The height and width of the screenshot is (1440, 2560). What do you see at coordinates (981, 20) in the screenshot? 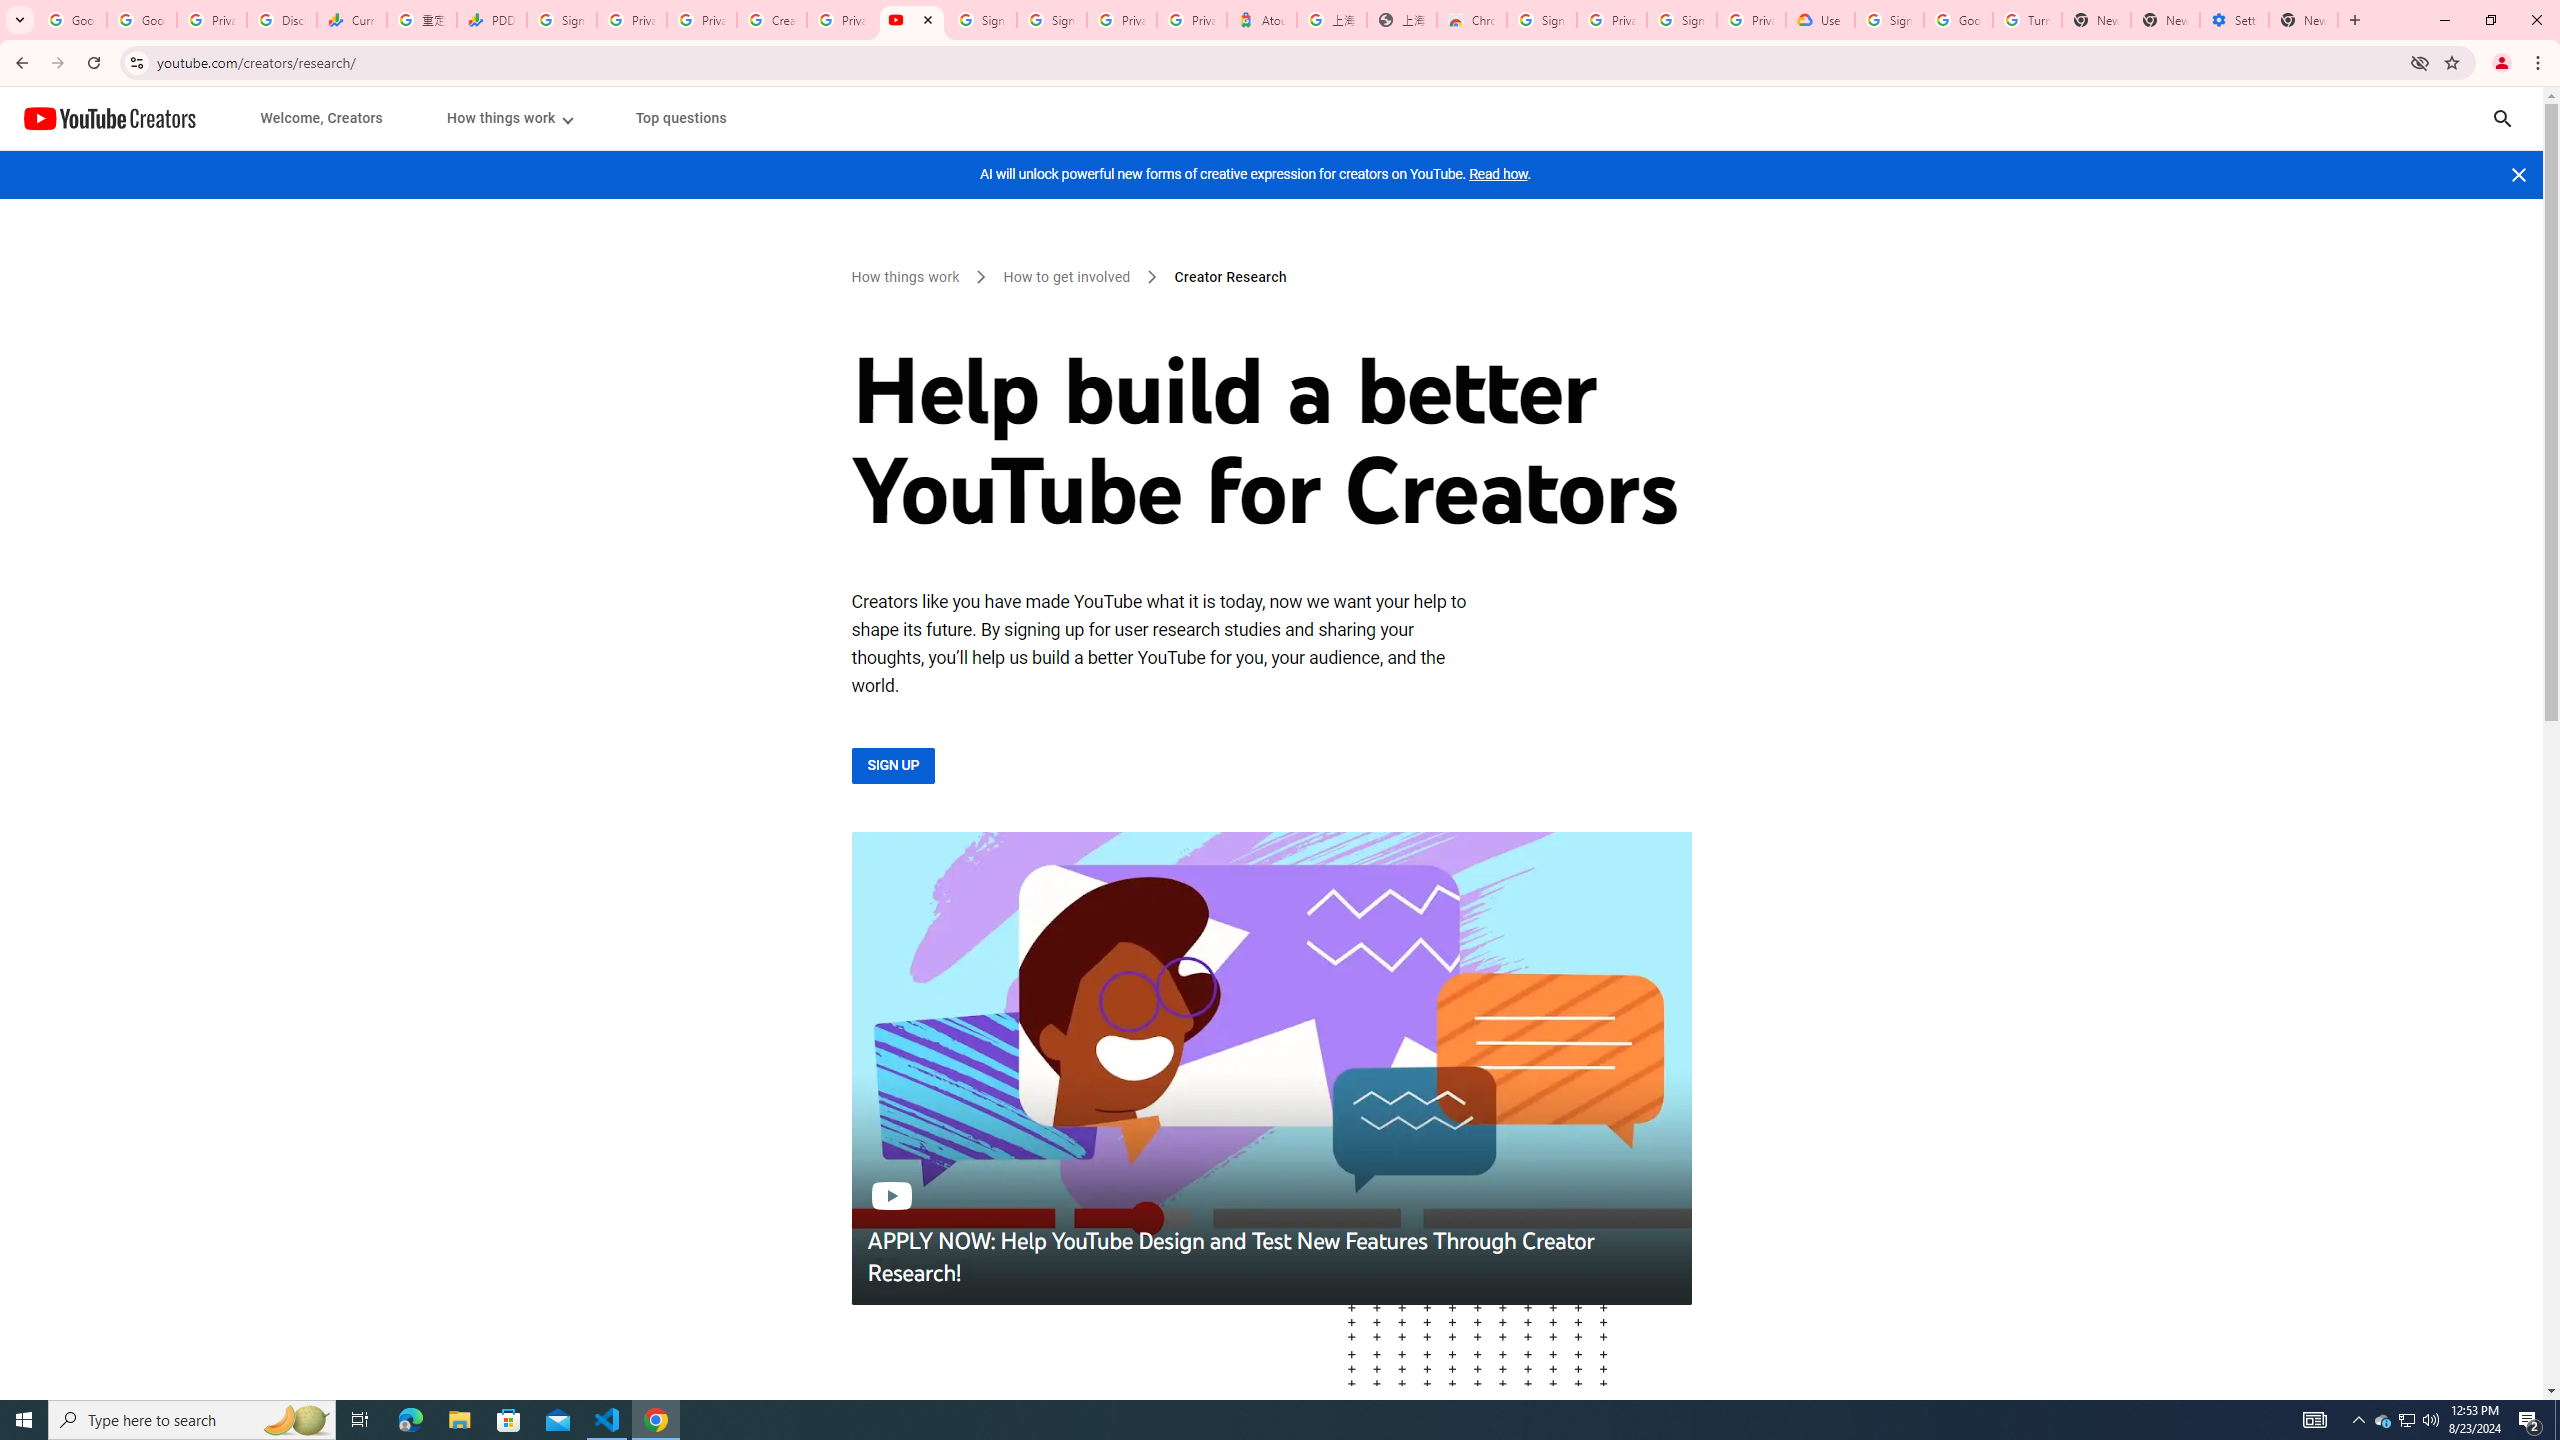
I see `Sign in - Google Accounts` at bounding box center [981, 20].